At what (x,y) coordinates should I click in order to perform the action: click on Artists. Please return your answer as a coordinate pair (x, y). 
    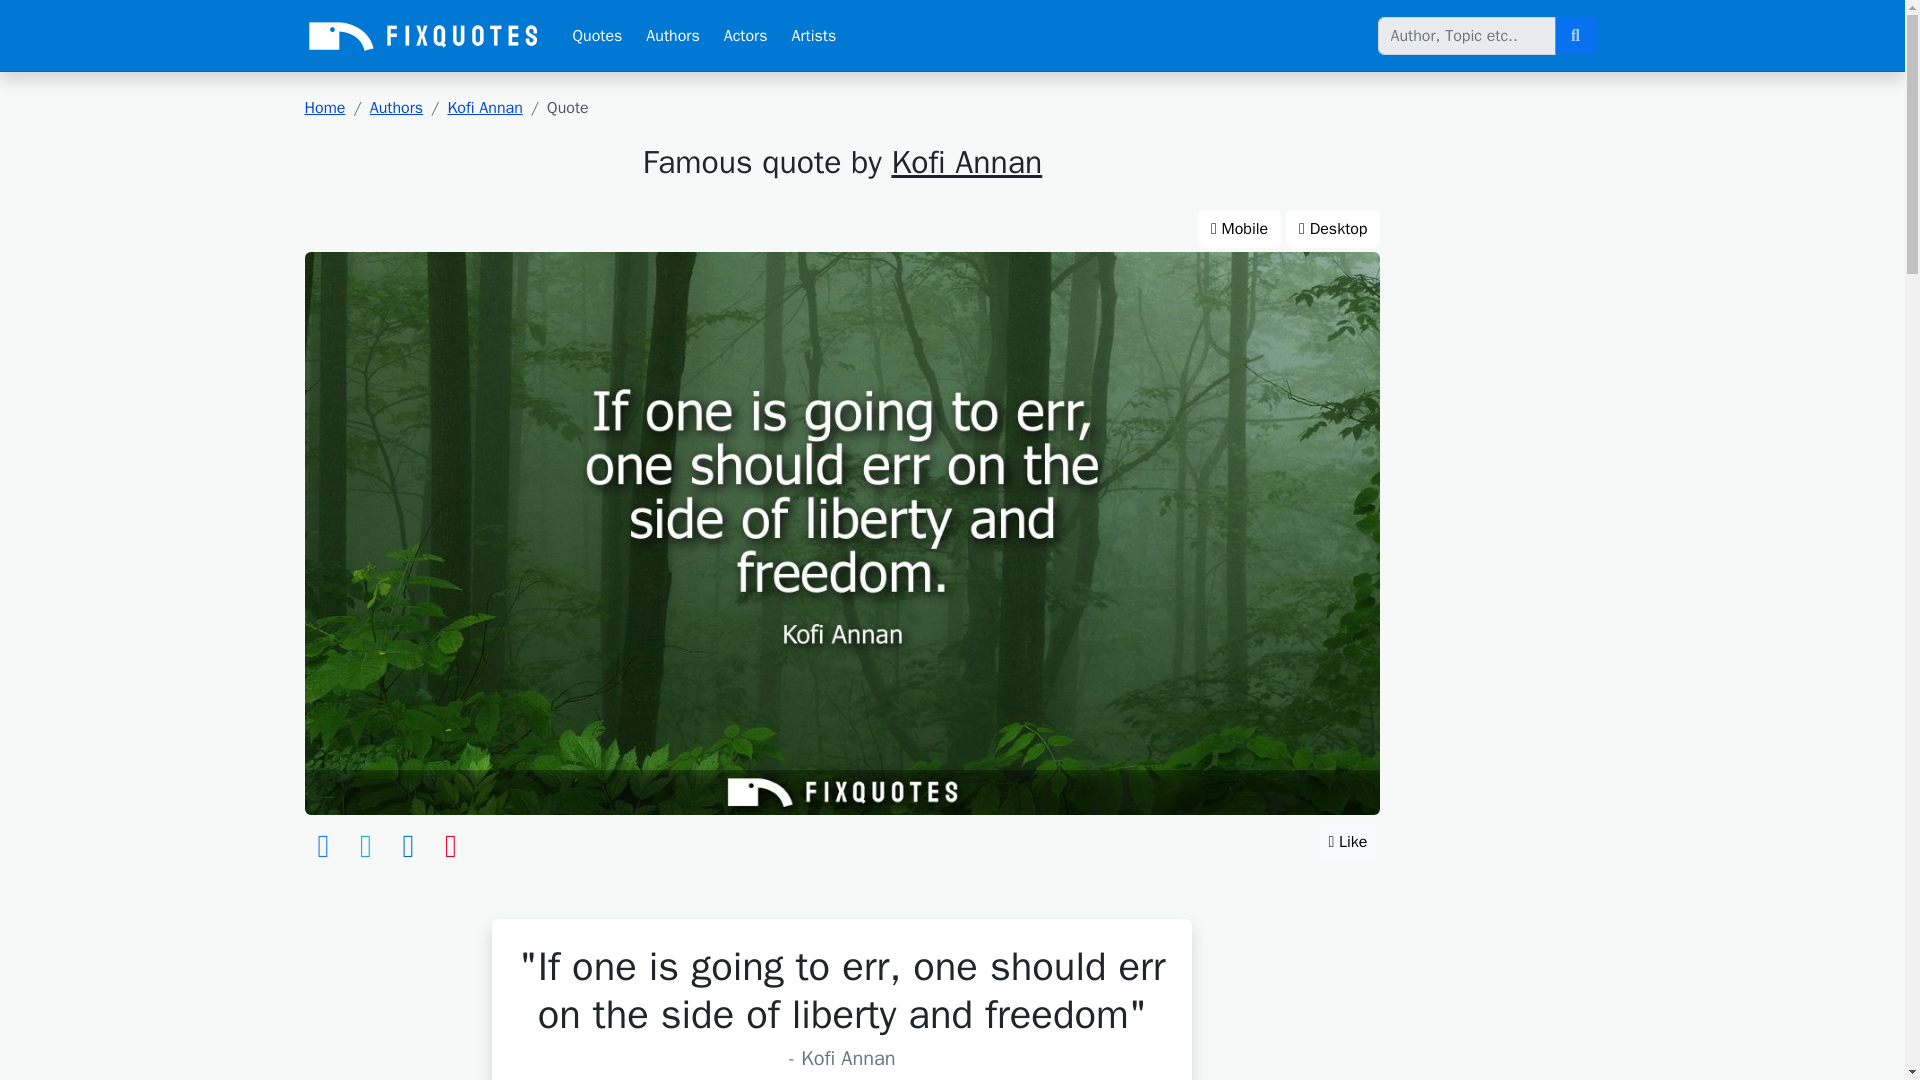
    Looking at the image, I should click on (814, 36).